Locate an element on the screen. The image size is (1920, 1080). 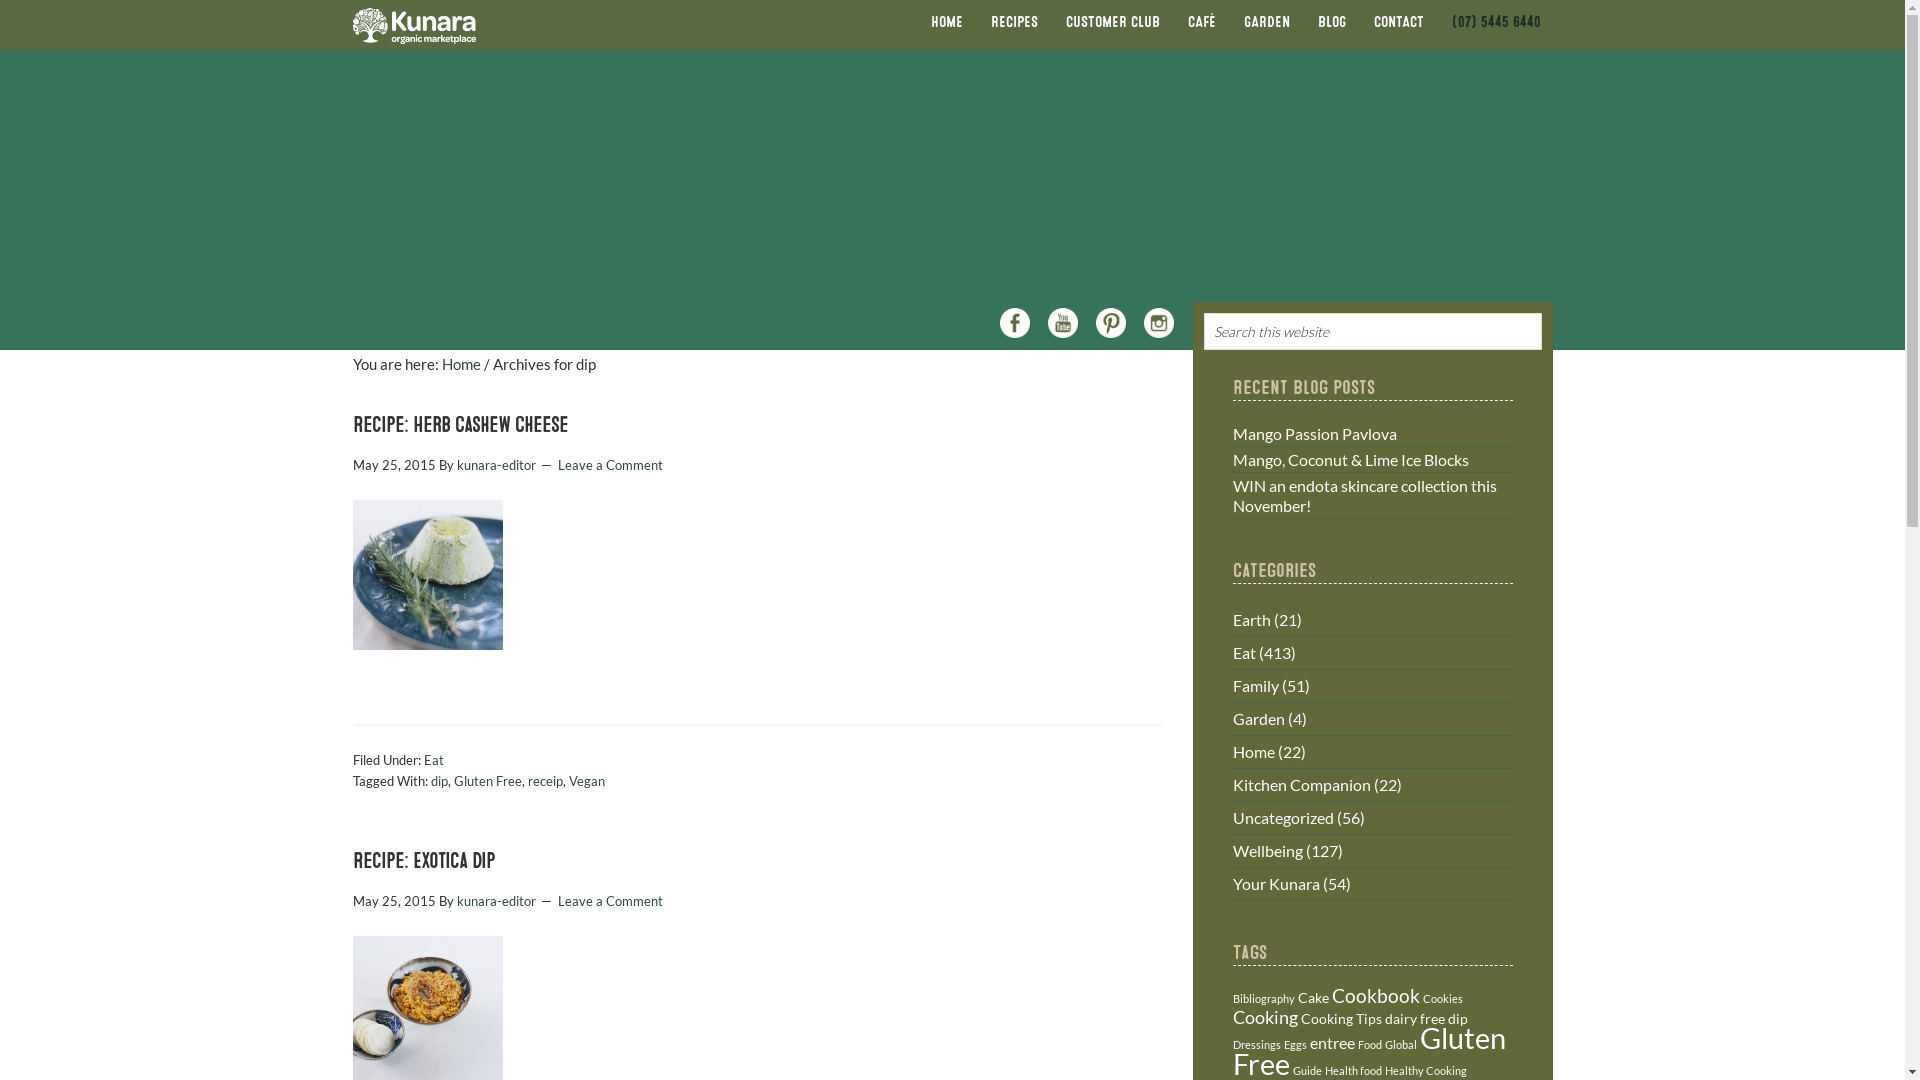
Eat is located at coordinates (1244, 652).